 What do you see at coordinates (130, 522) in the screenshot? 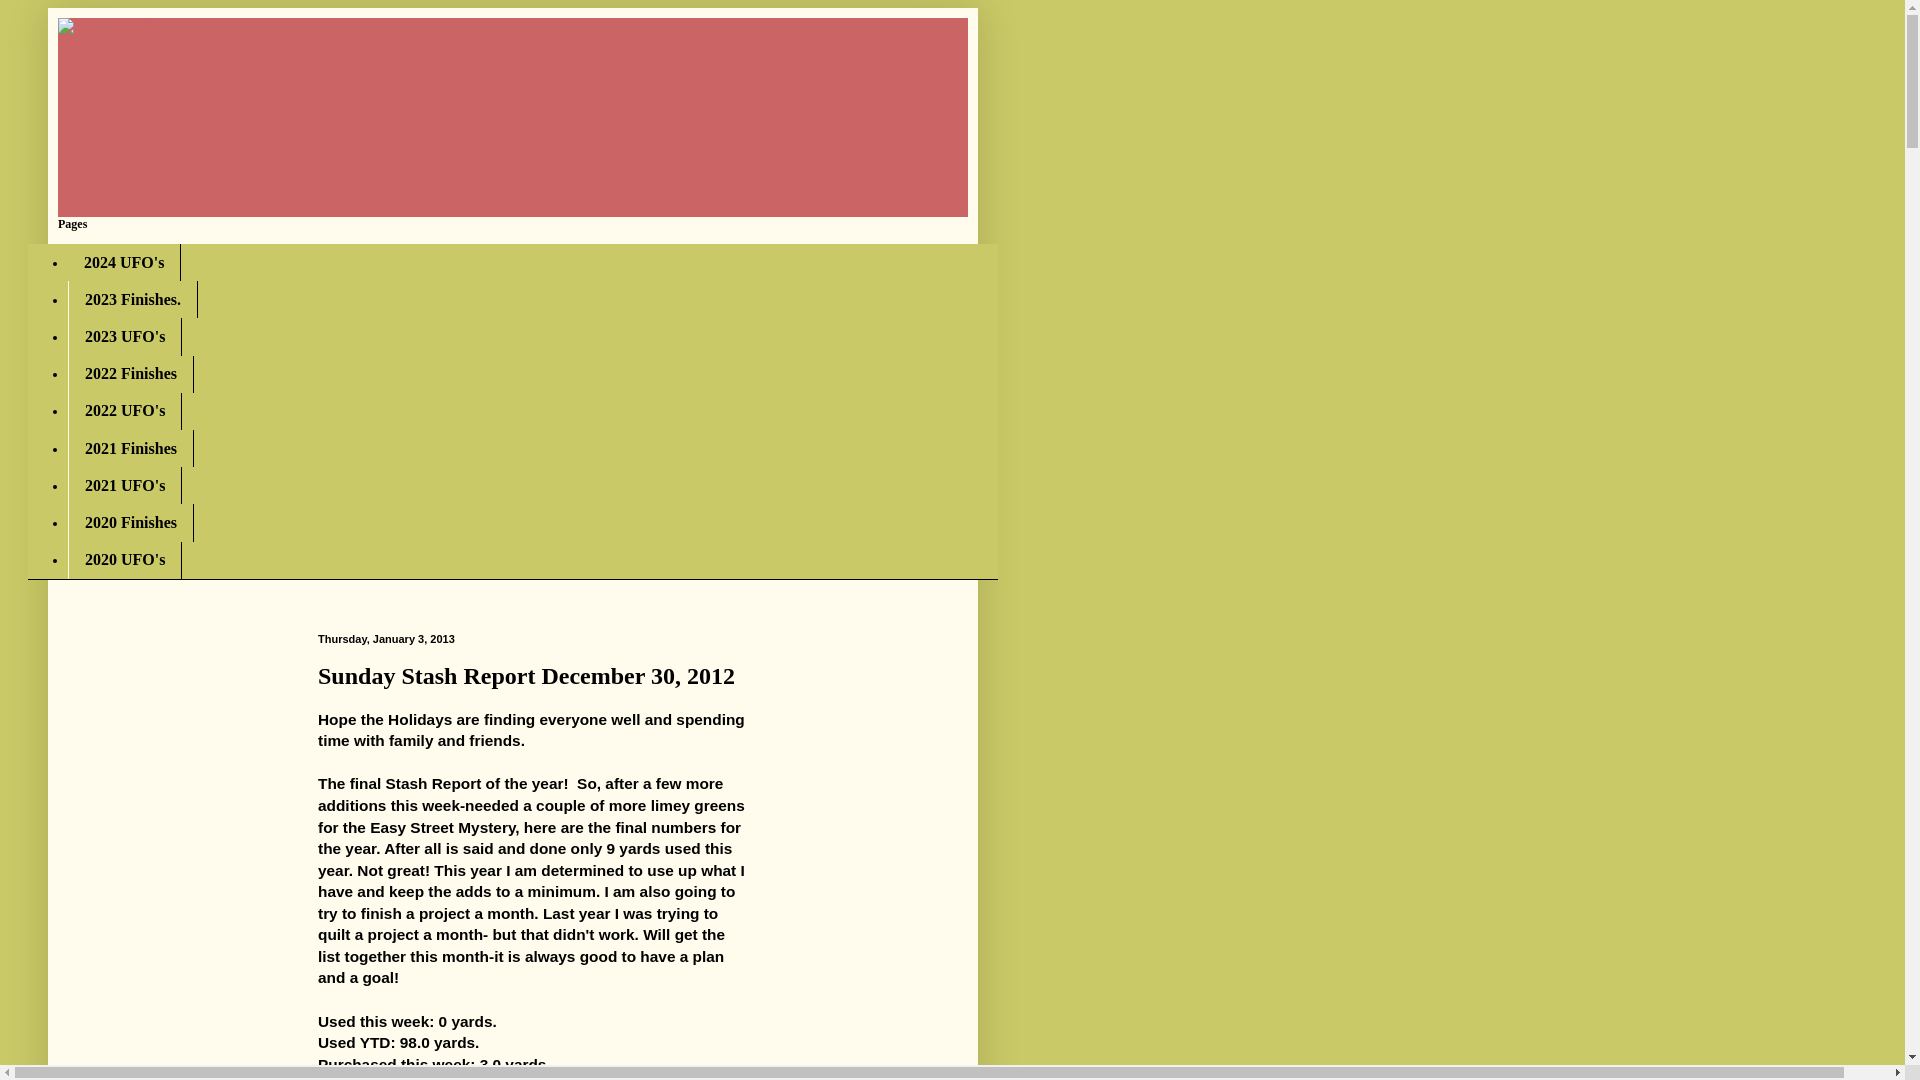
I see `2020 Finishes` at bounding box center [130, 522].